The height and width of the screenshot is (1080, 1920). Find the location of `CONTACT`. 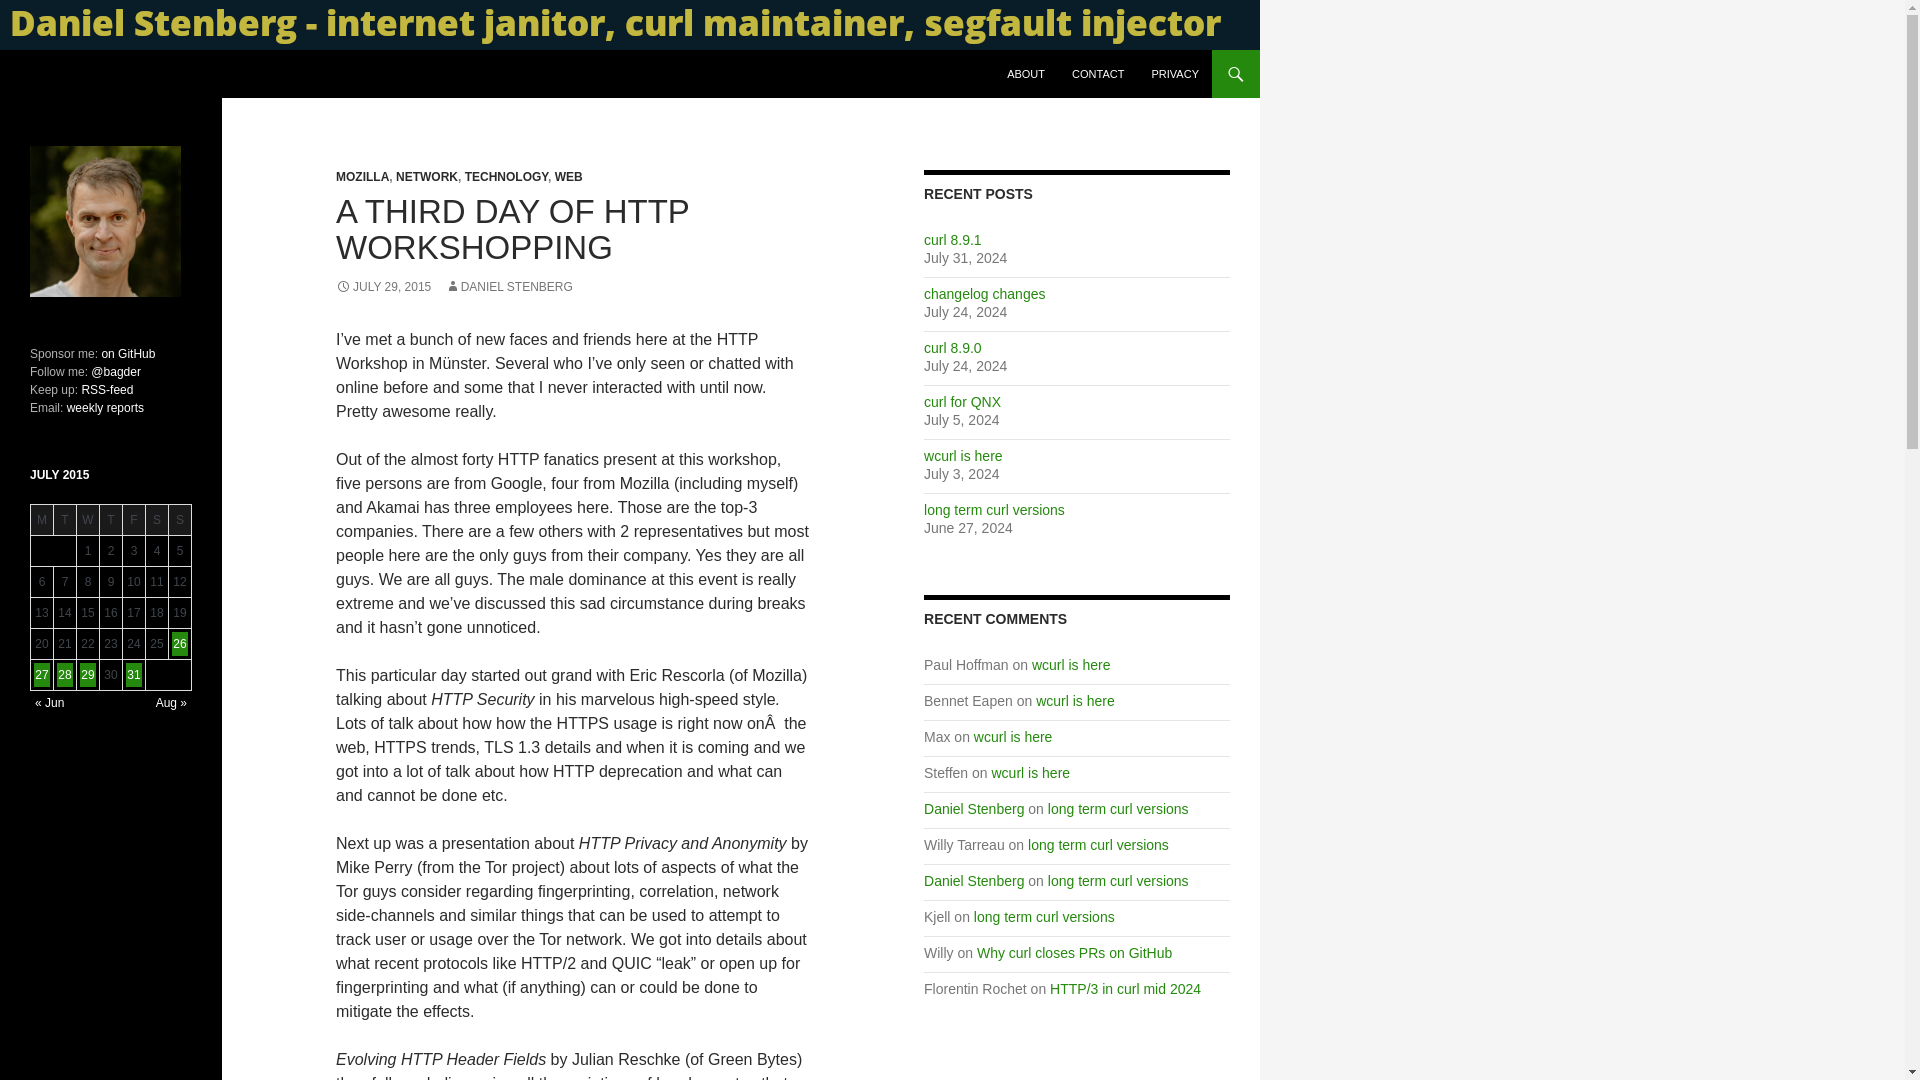

CONTACT is located at coordinates (1098, 74).